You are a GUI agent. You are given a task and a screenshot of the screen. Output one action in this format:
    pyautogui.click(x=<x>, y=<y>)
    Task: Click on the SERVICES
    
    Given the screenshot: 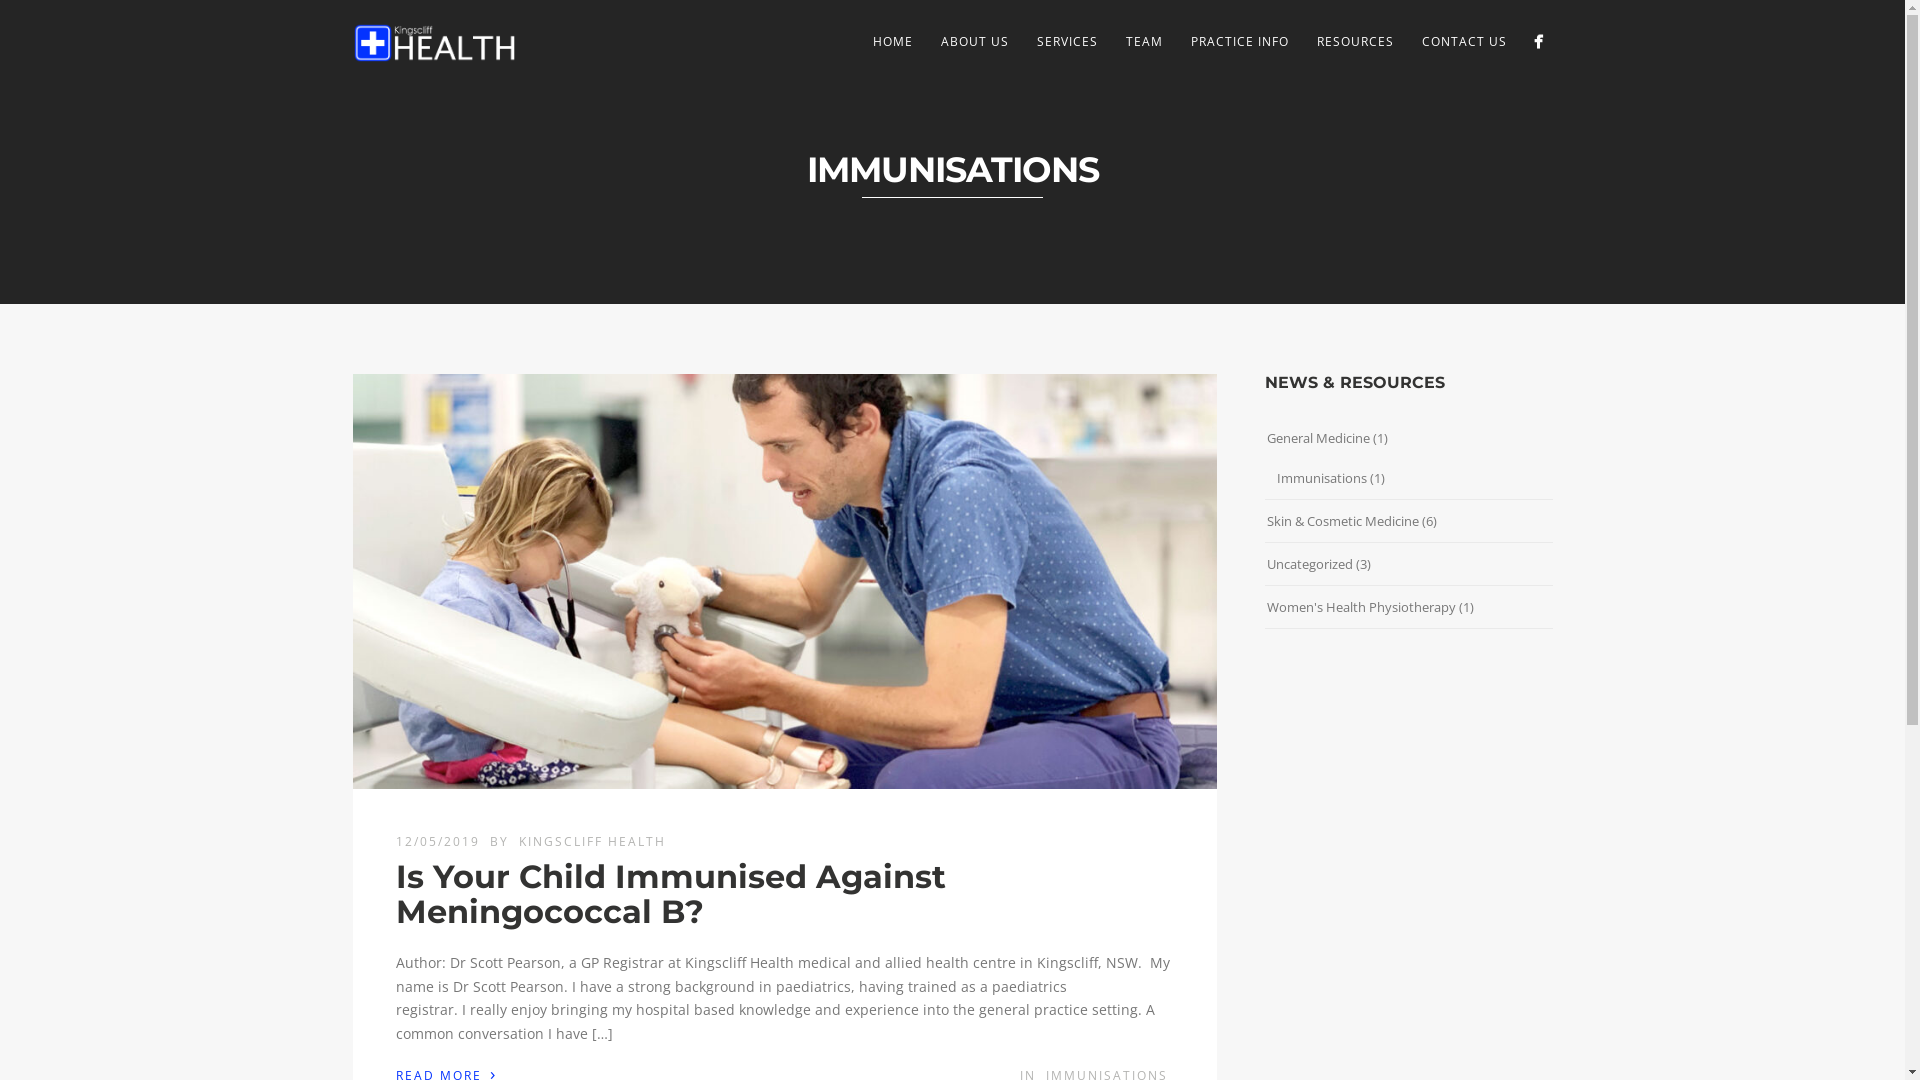 What is the action you would take?
    pyautogui.click(x=1066, y=42)
    